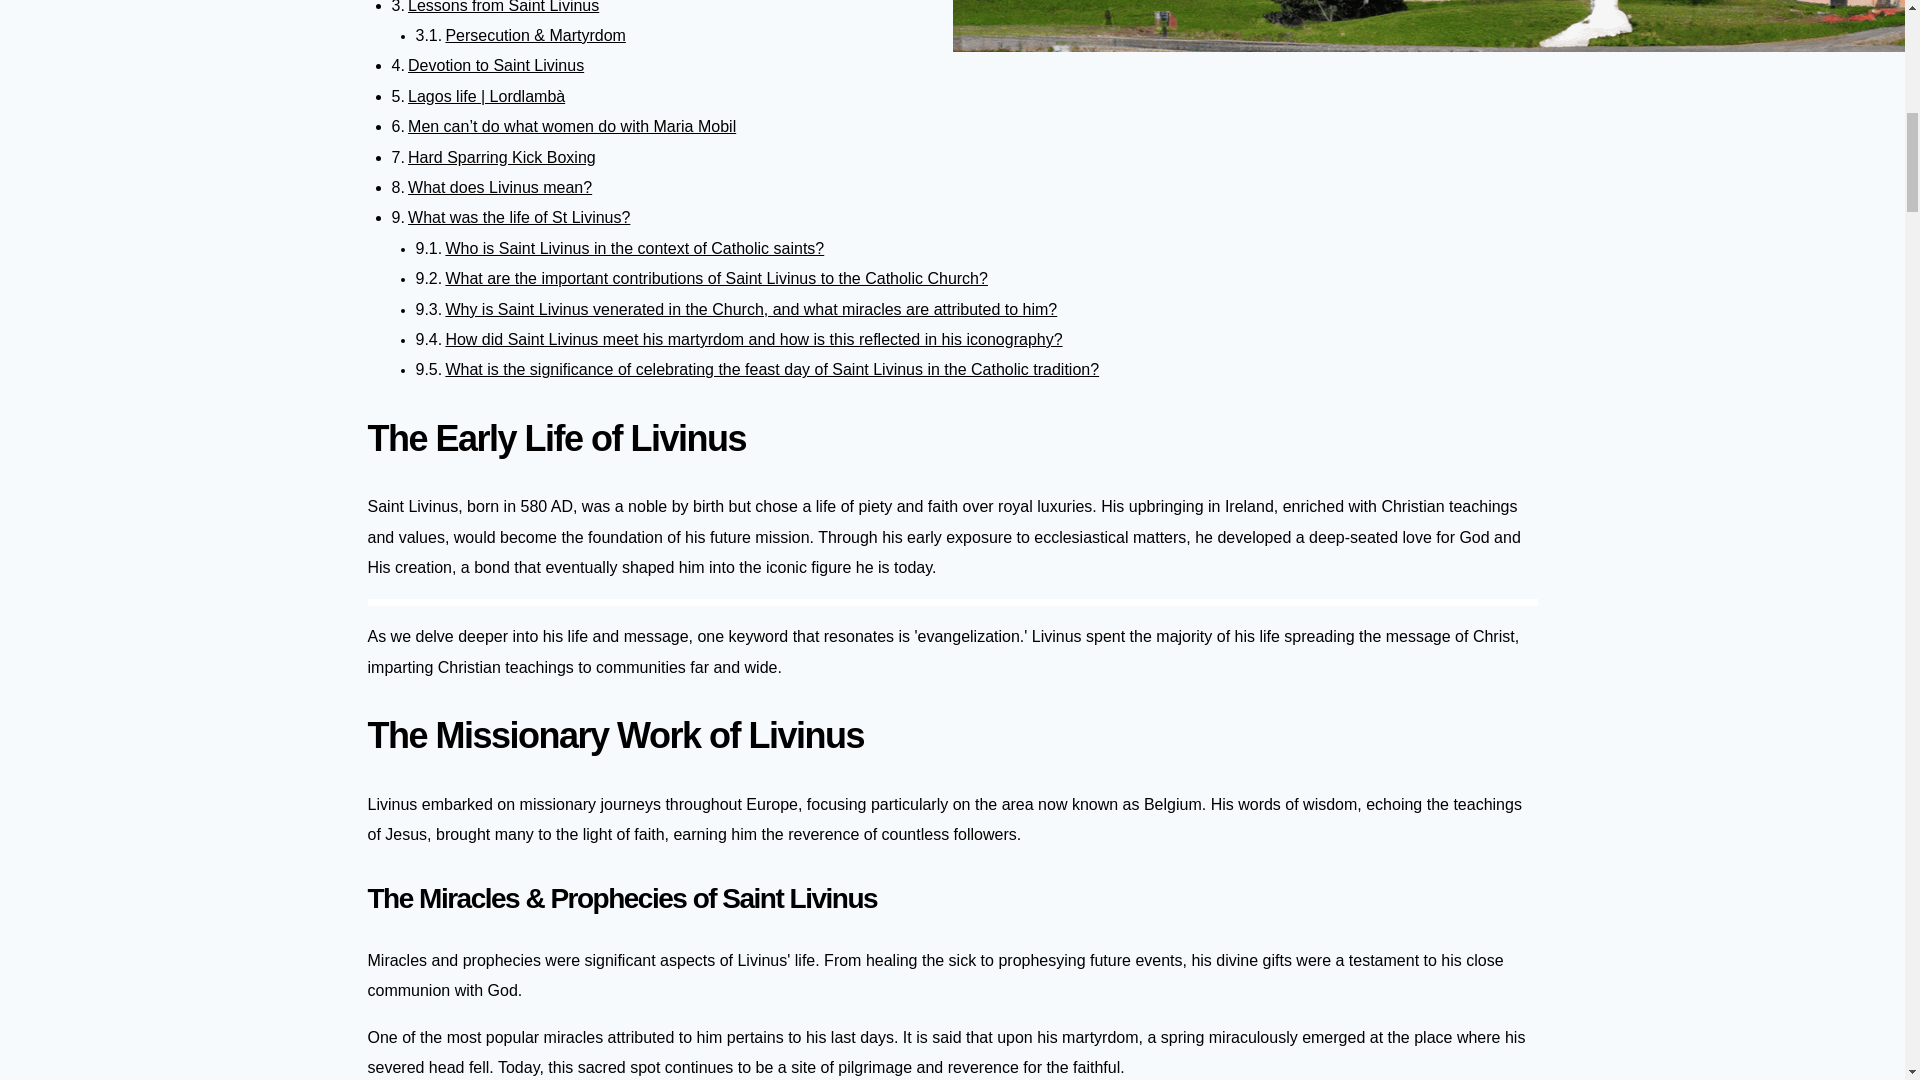 The width and height of the screenshot is (1920, 1080). What do you see at coordinates (495, 66) in the screenshot?
I see `Lessons from Saint Livinus` at bounding box center [495, 66].